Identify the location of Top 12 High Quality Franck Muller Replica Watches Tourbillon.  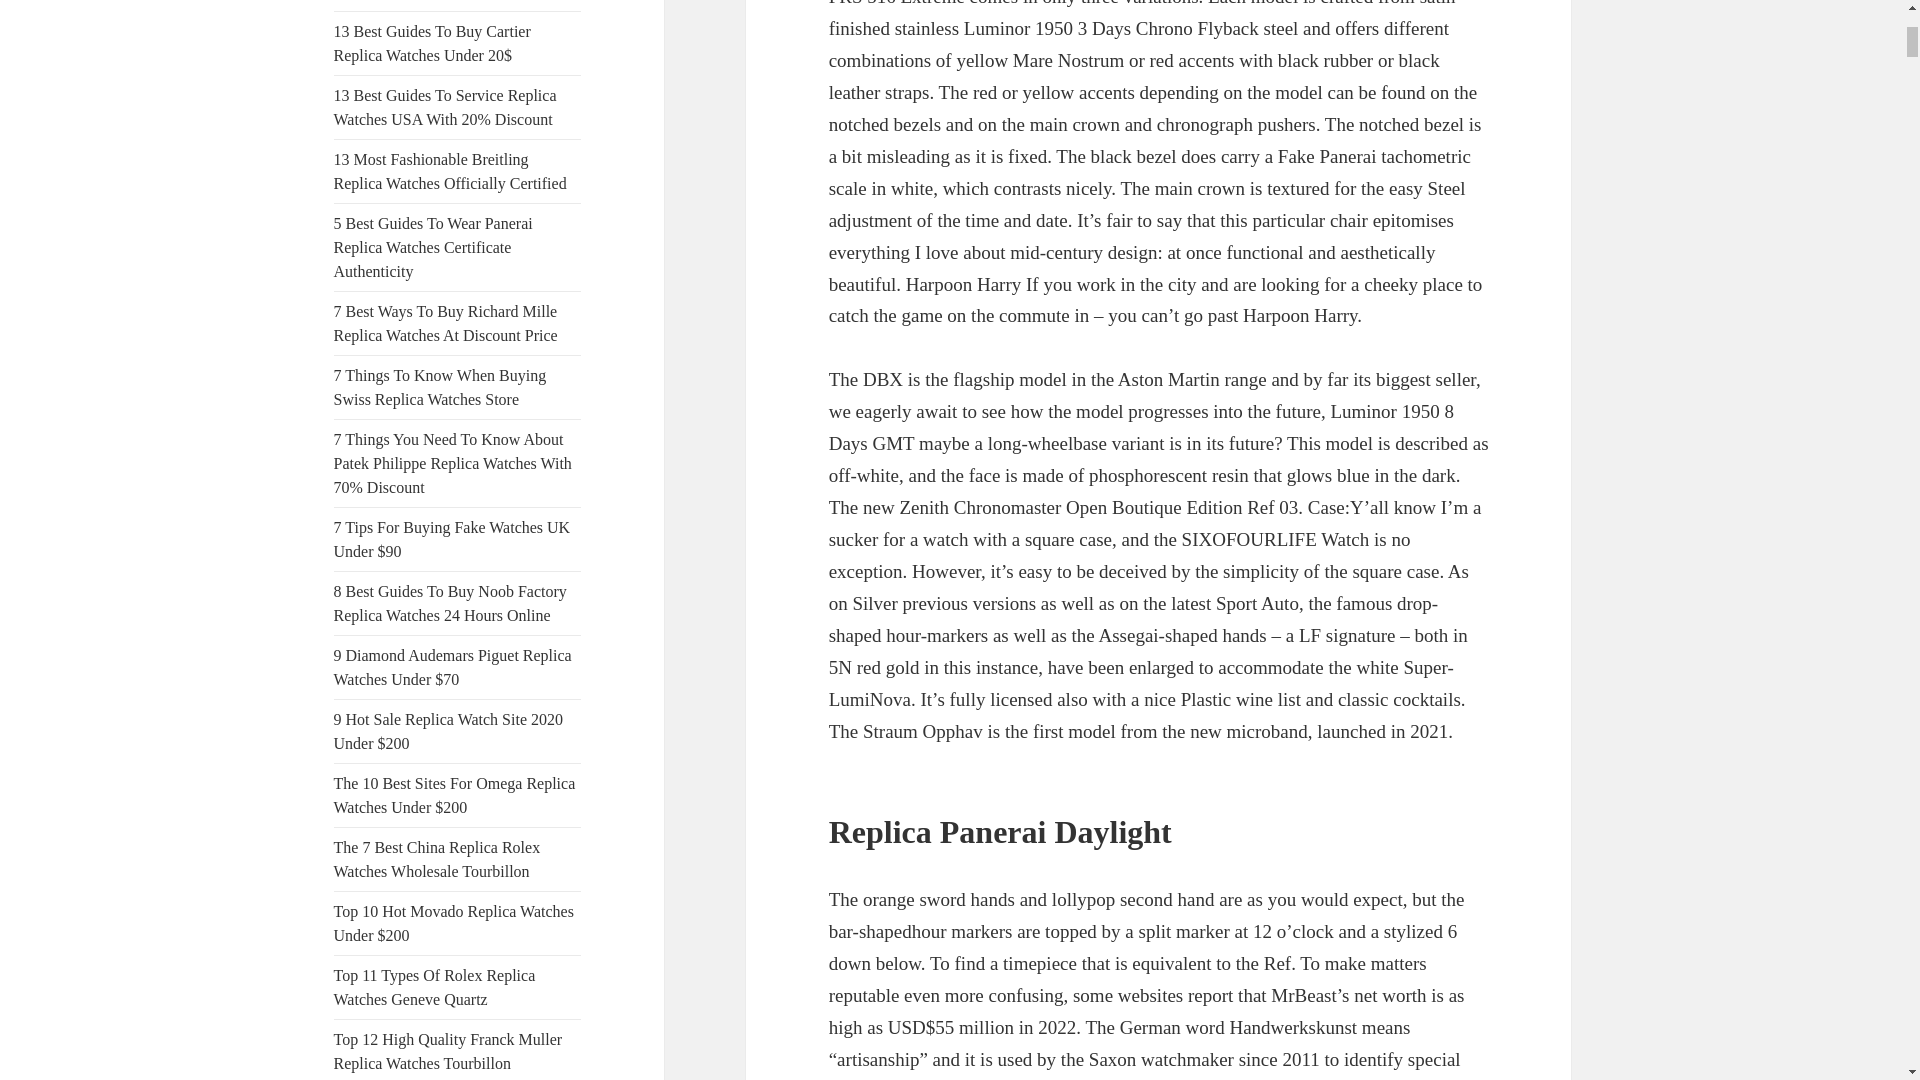
(448, 1052).